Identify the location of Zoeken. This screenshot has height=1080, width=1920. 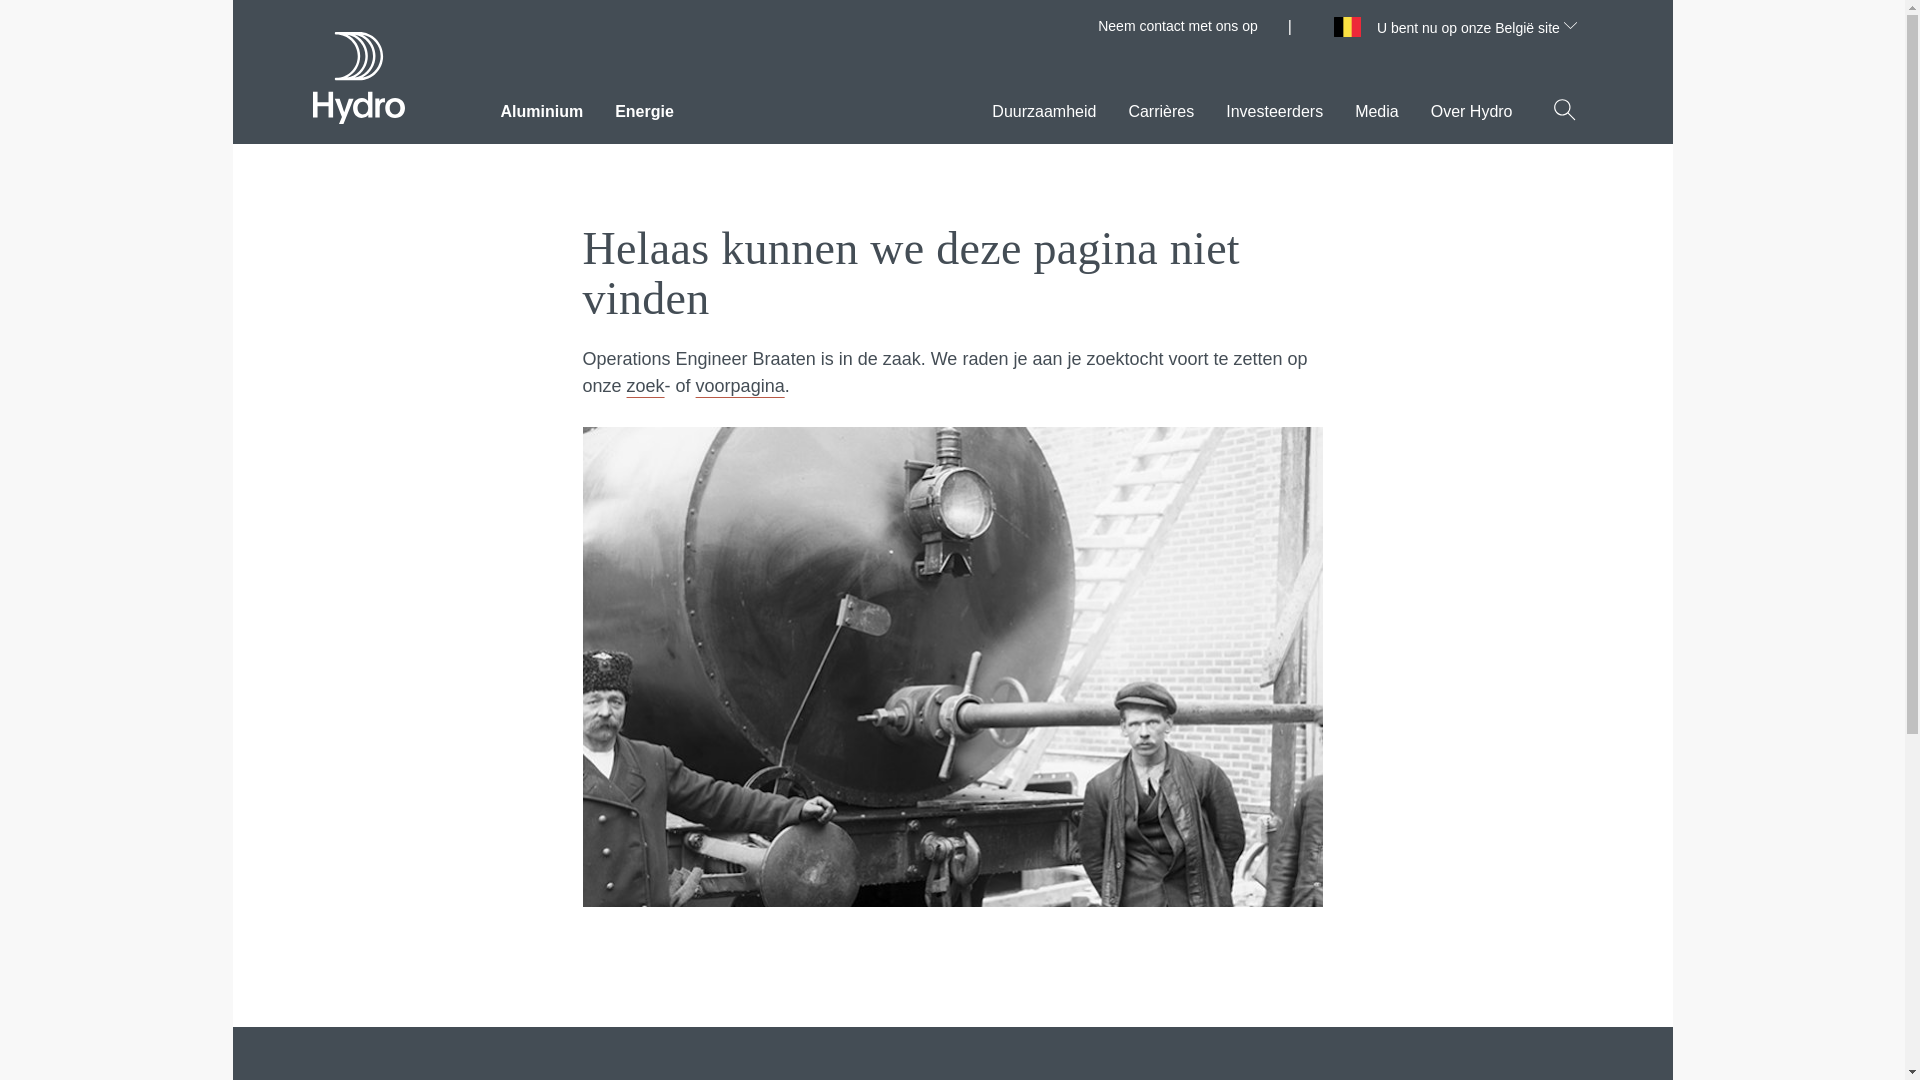
(1564, 109).